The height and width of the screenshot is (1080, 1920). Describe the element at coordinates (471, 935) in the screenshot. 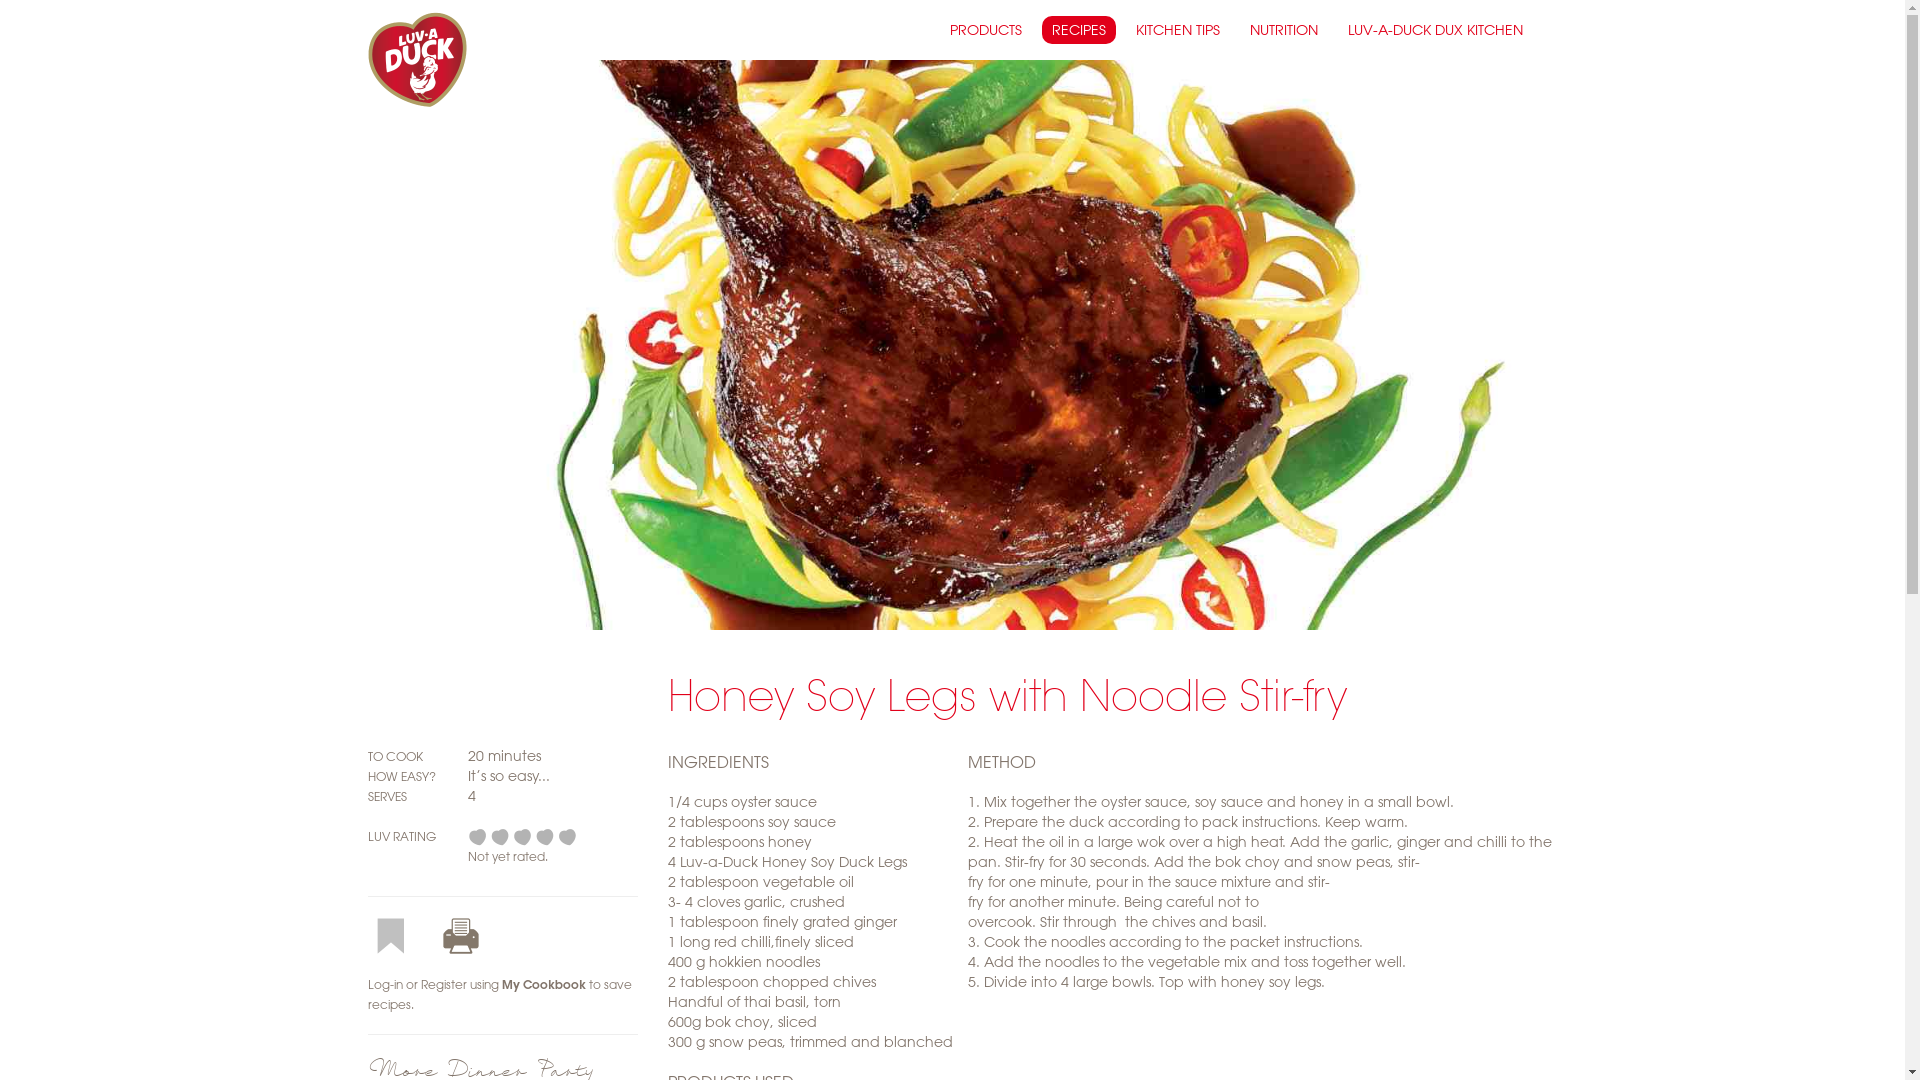

I see `Print this recipe` at that location.